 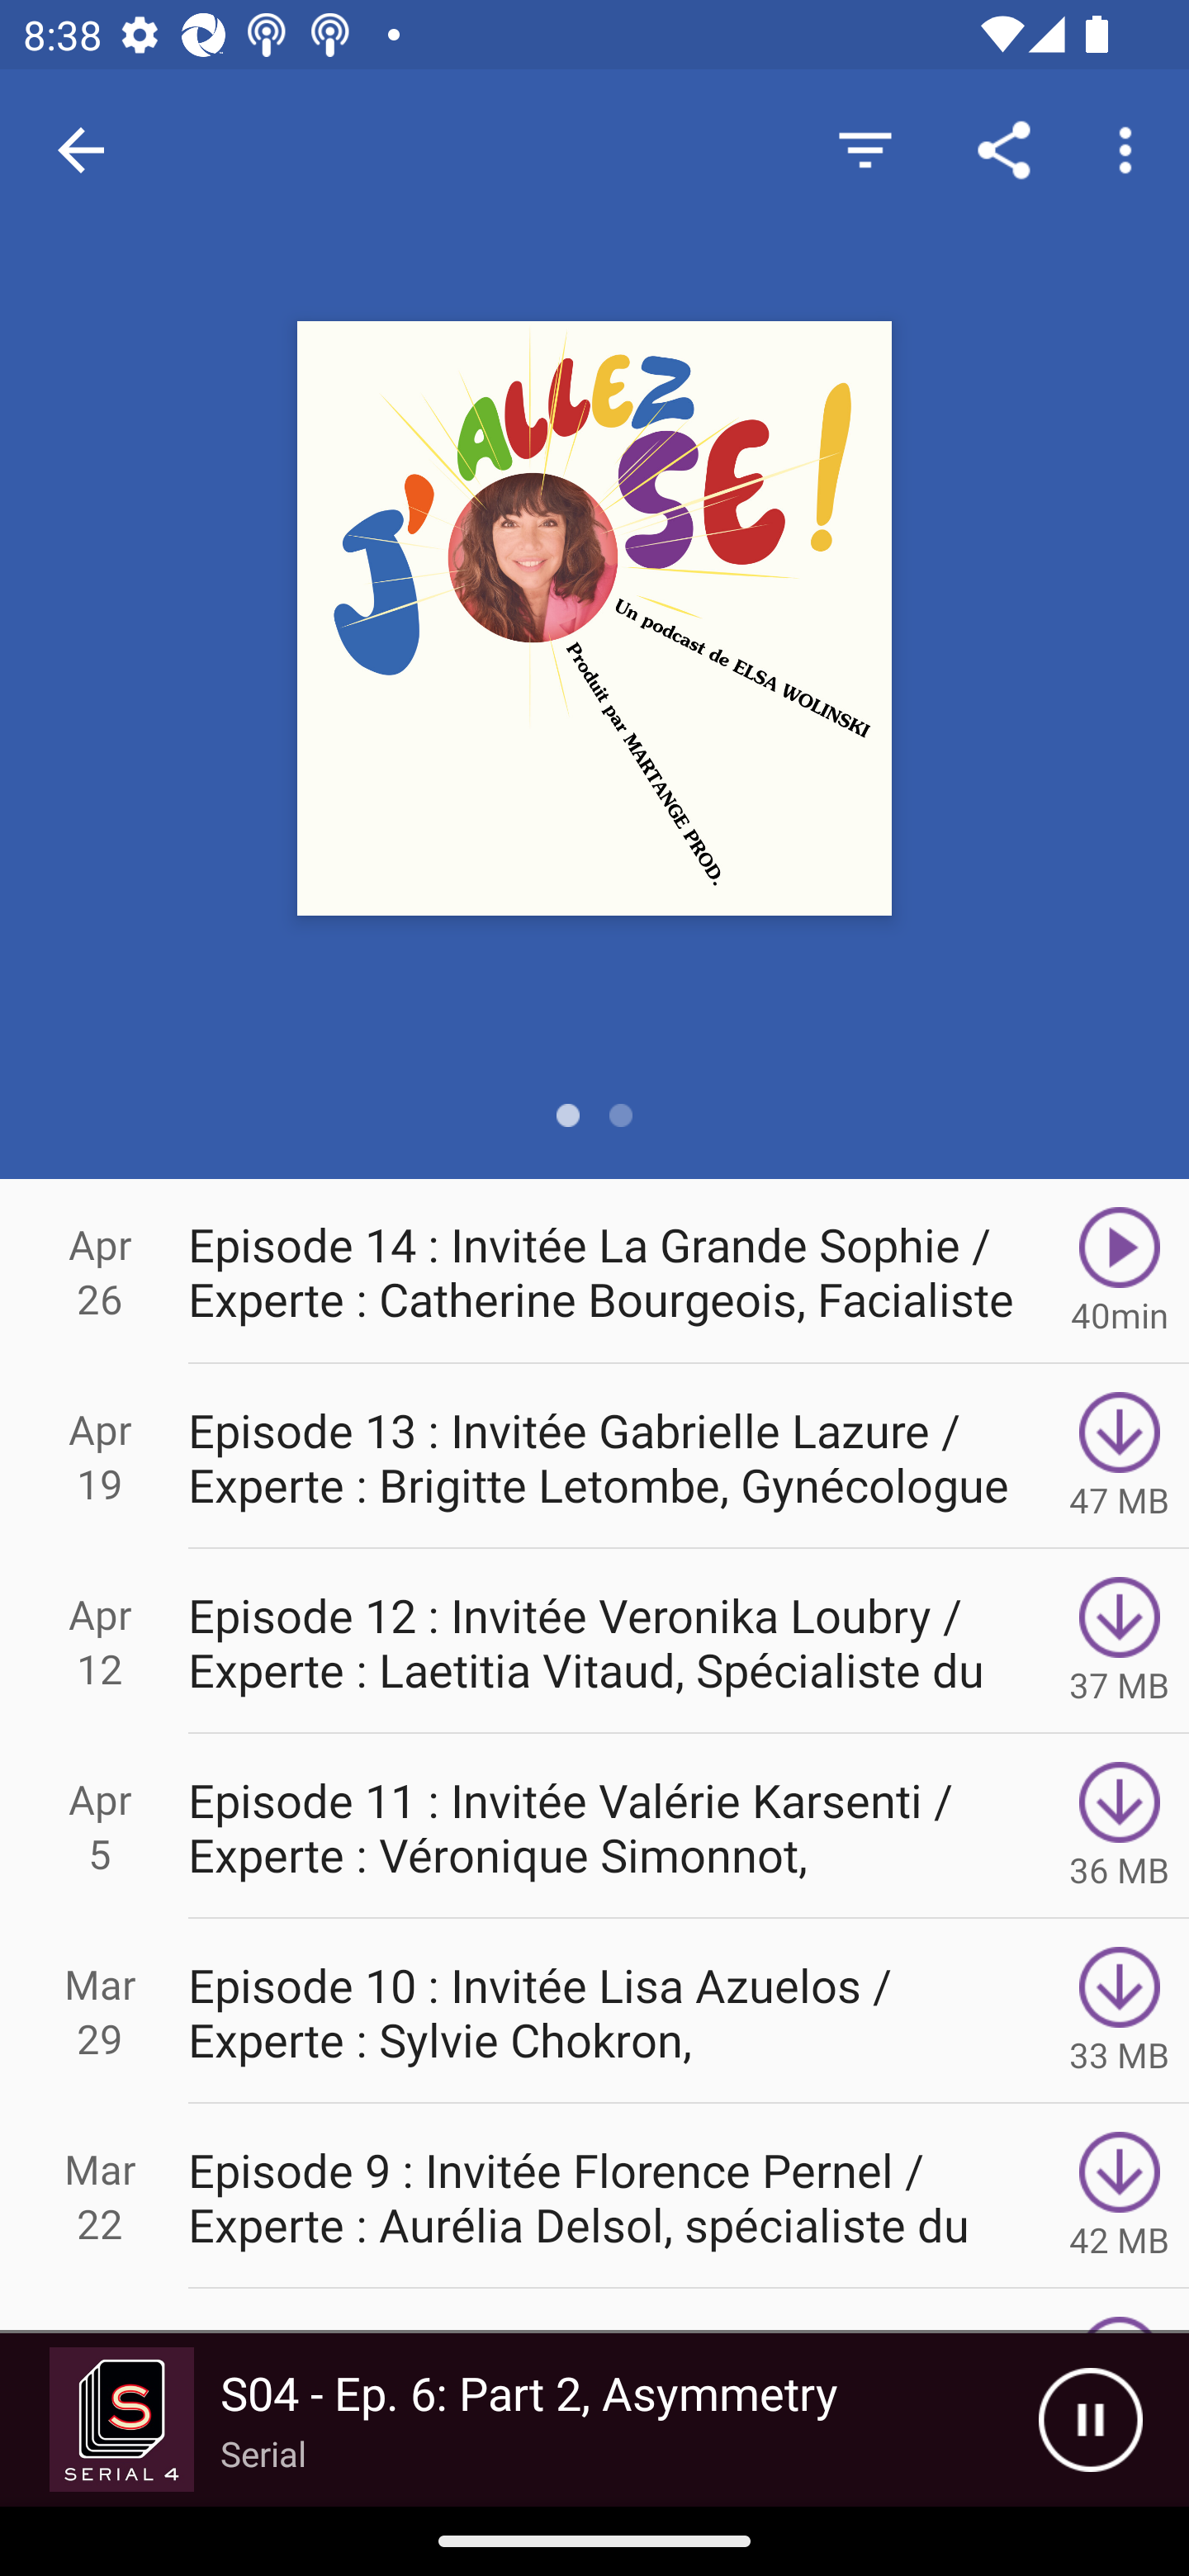 What do you see at coordinates (1120, 1455) in the screenshot?
I see `Download 47 MB` at bounding box center [1120, 1455].